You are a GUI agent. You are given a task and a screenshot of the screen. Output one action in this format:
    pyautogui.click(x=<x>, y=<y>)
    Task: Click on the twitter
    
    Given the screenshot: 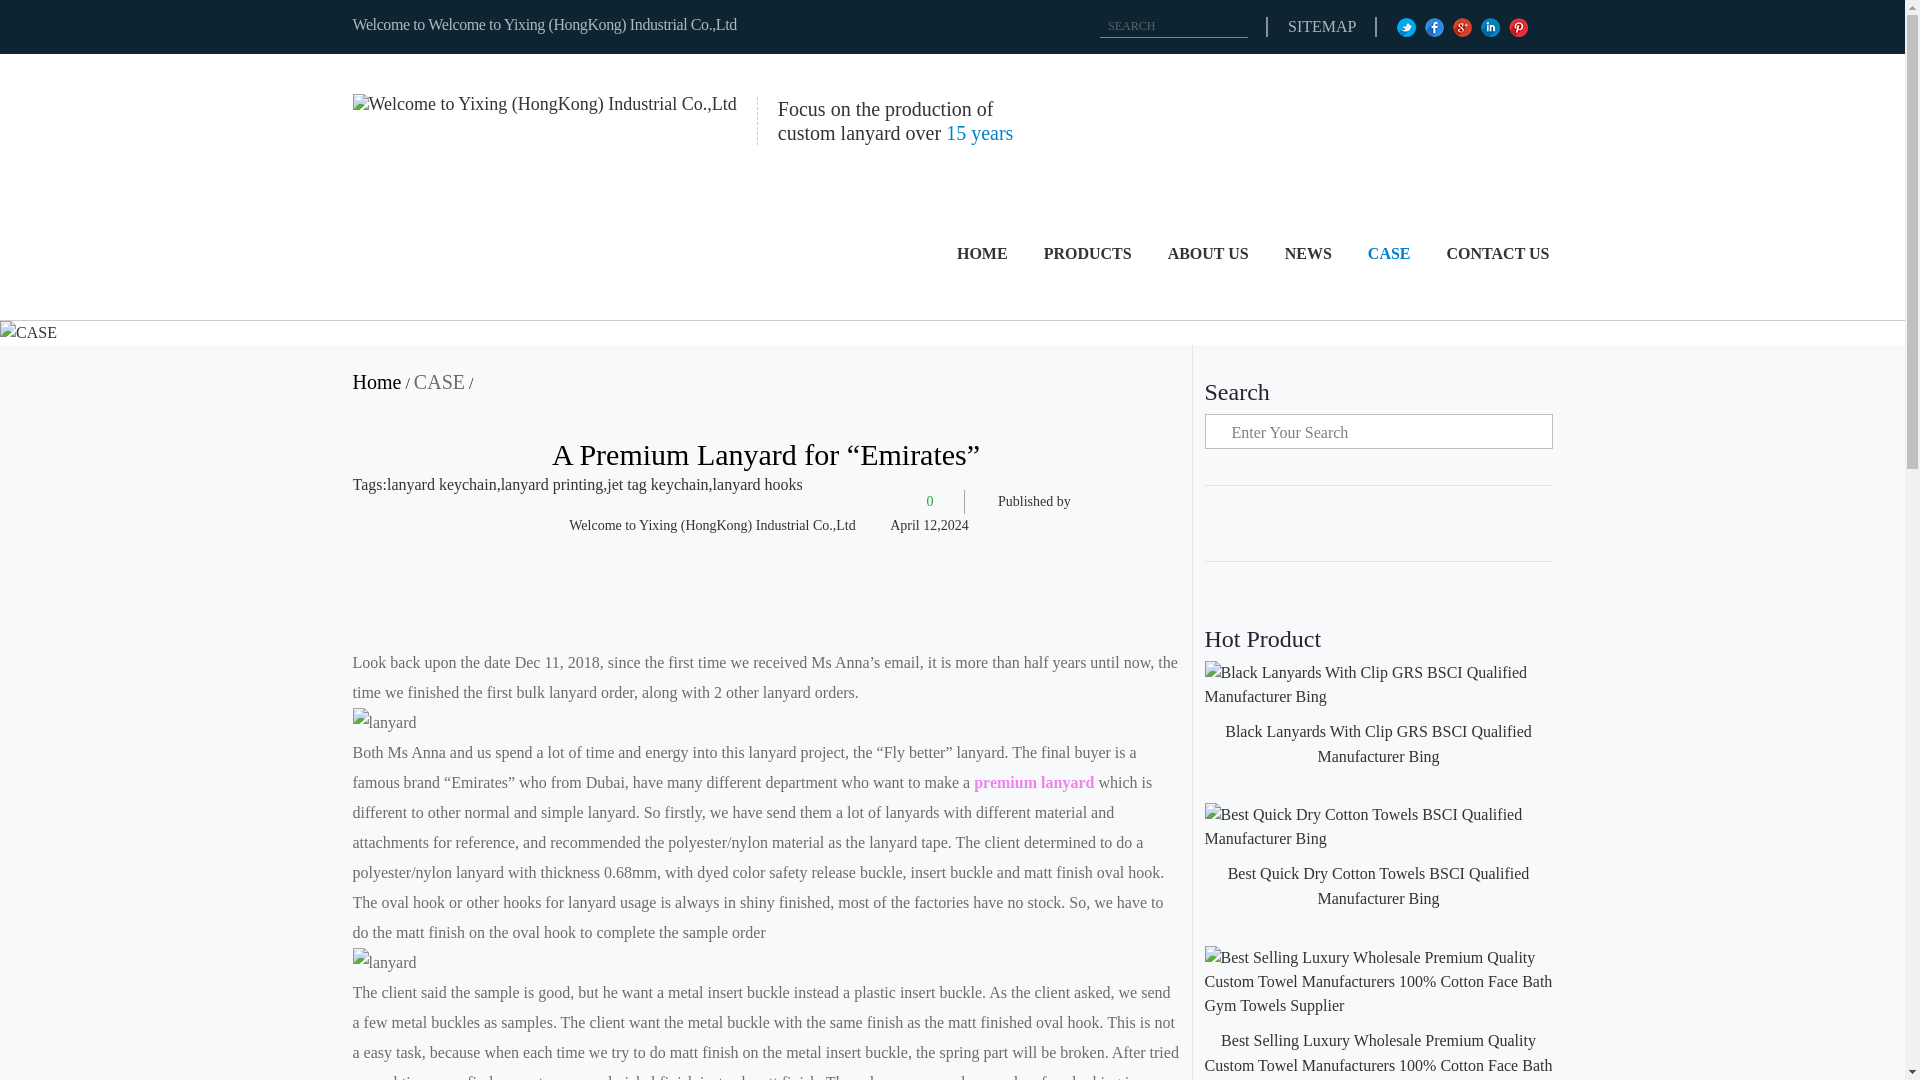 What is the action you would take?
    pyautogui.click(x=1408, y=26)
    